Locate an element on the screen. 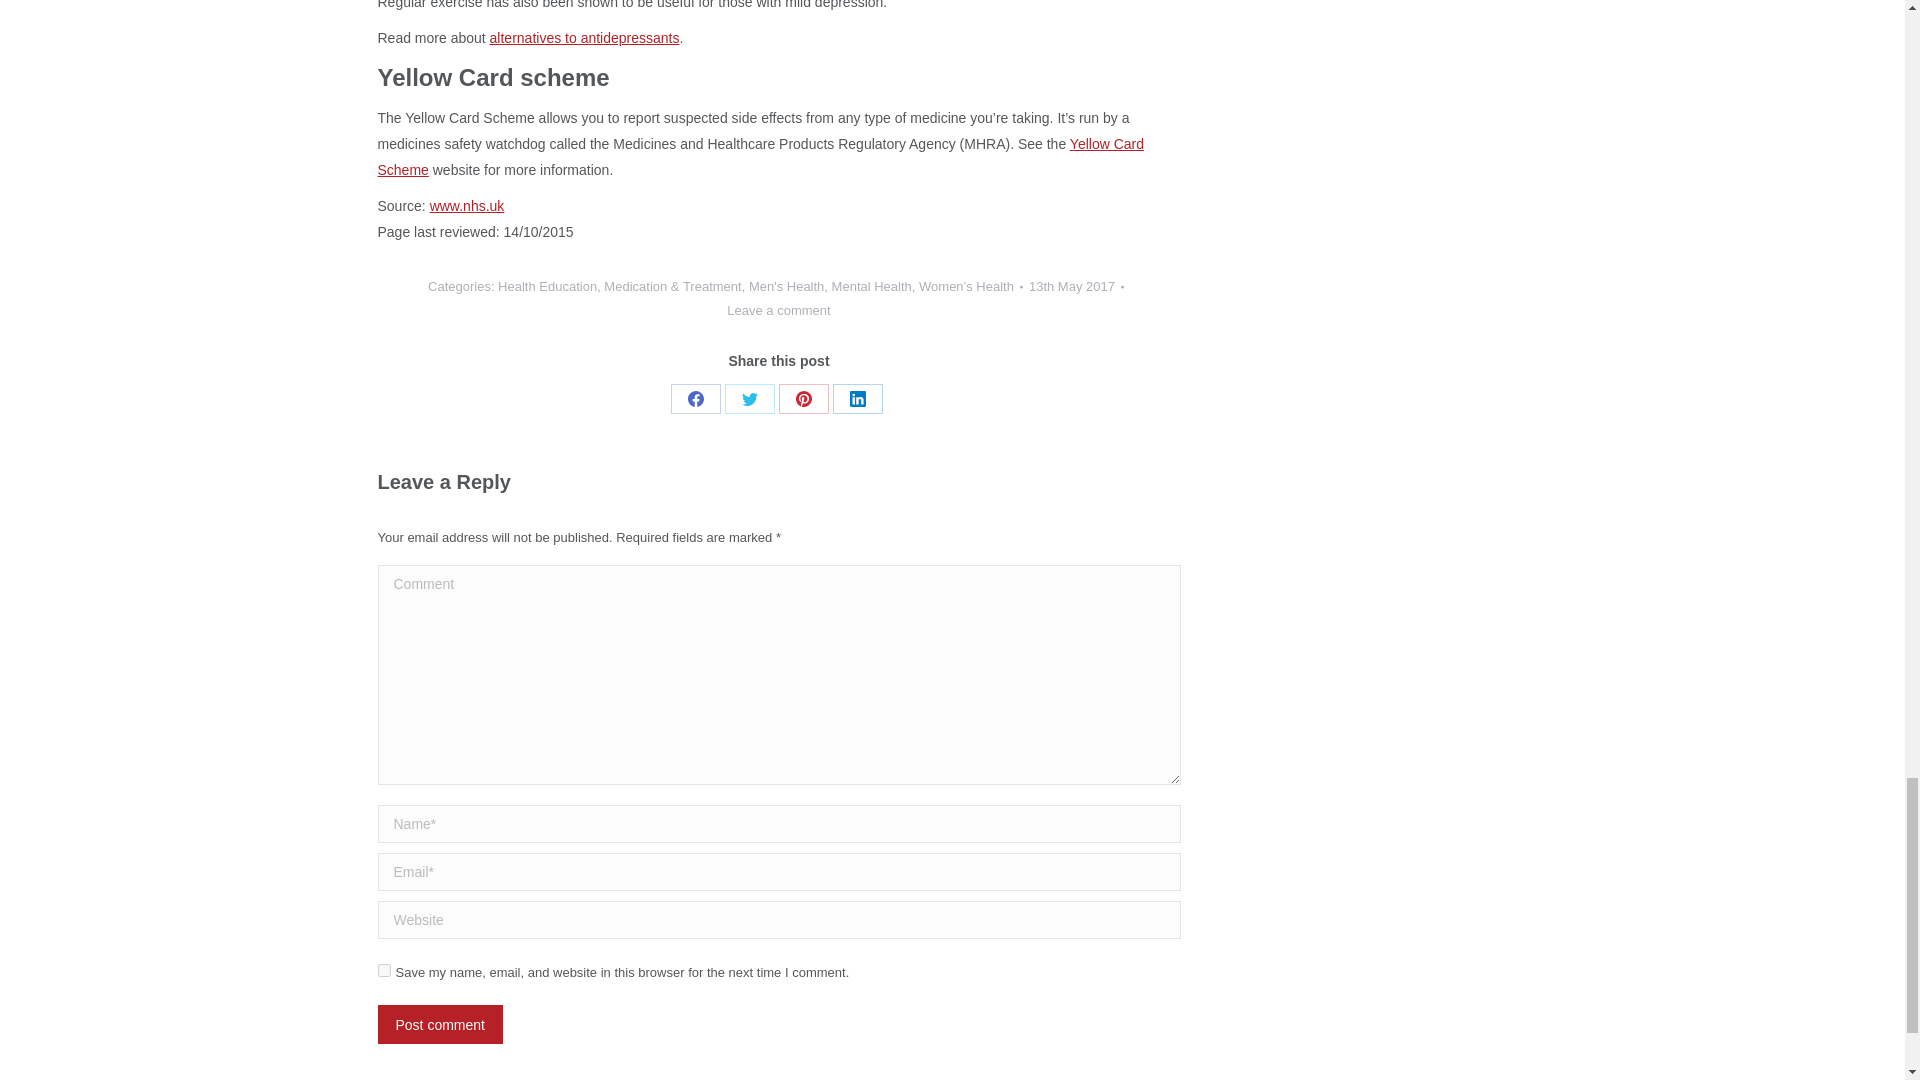  Pinterest is located at coordinates (804, 398).